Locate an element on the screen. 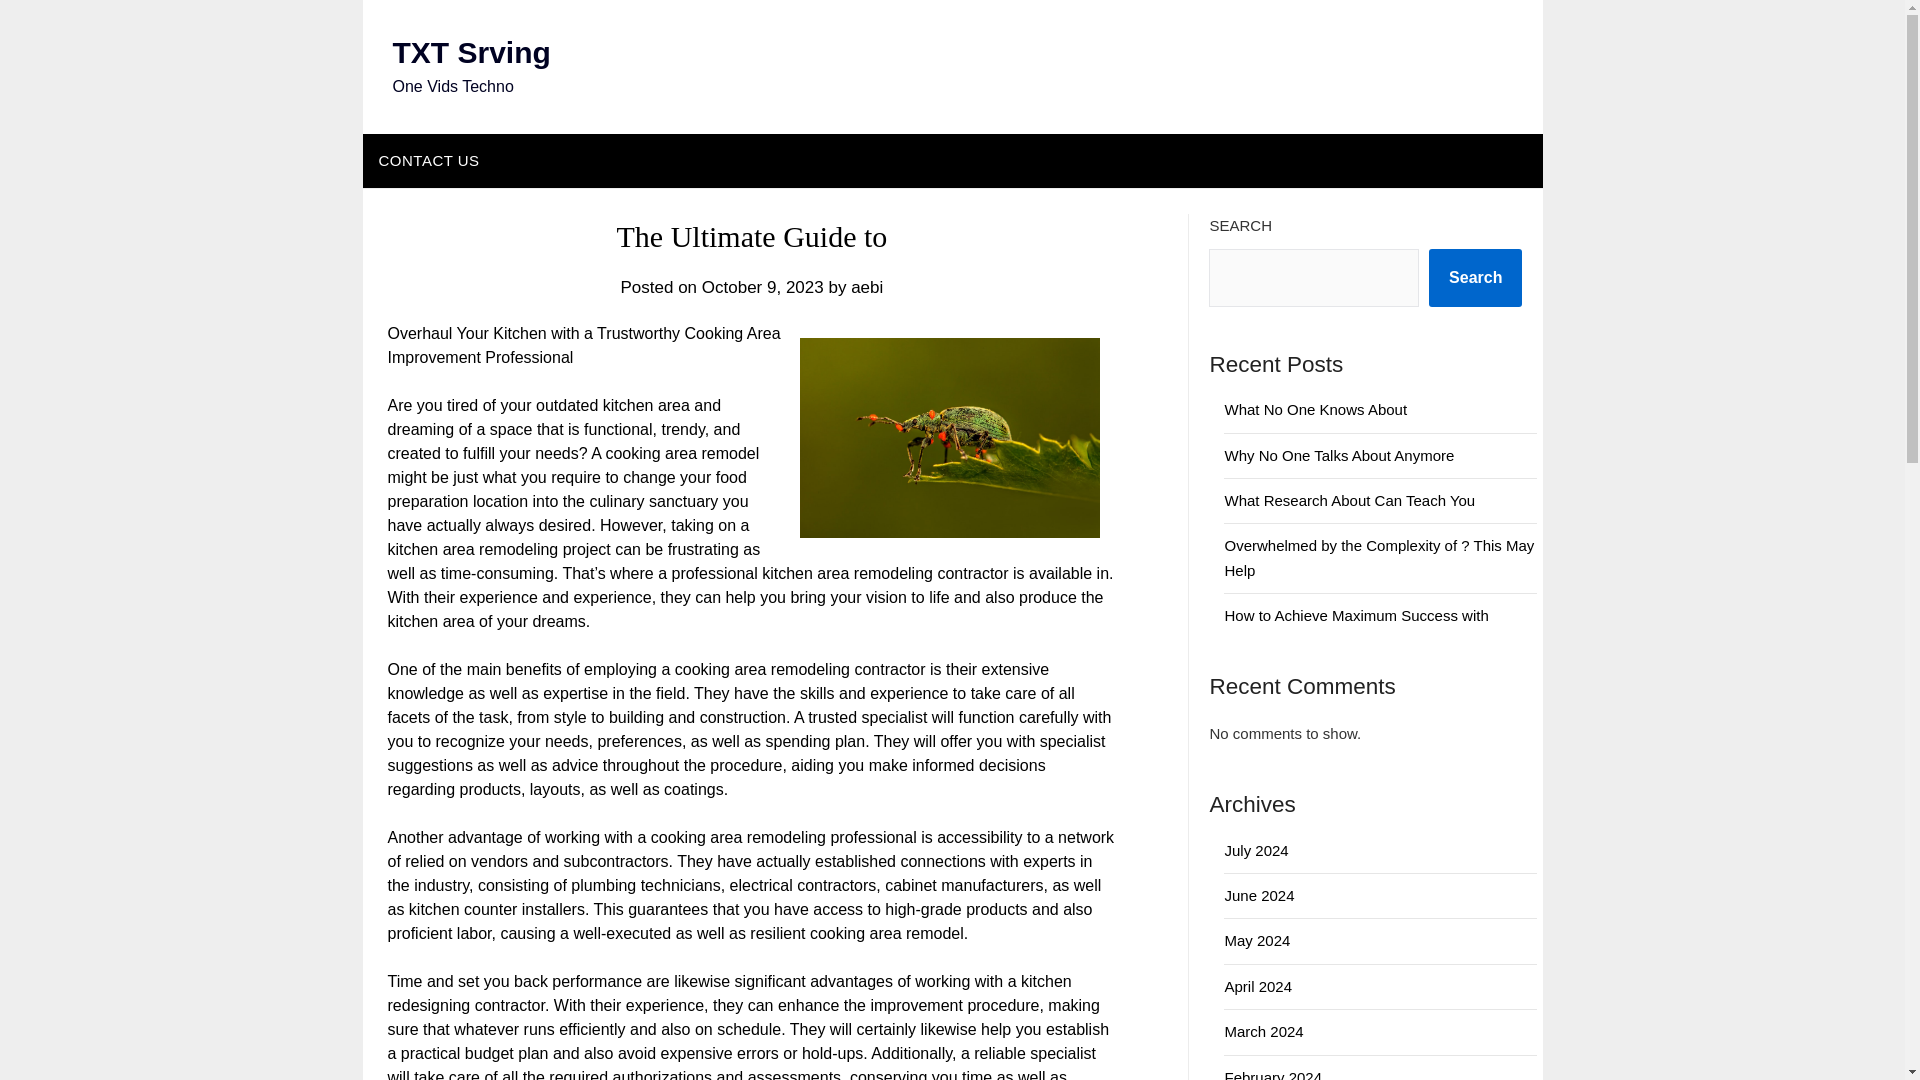  May 2024 is located at coordinates (1257, 940).